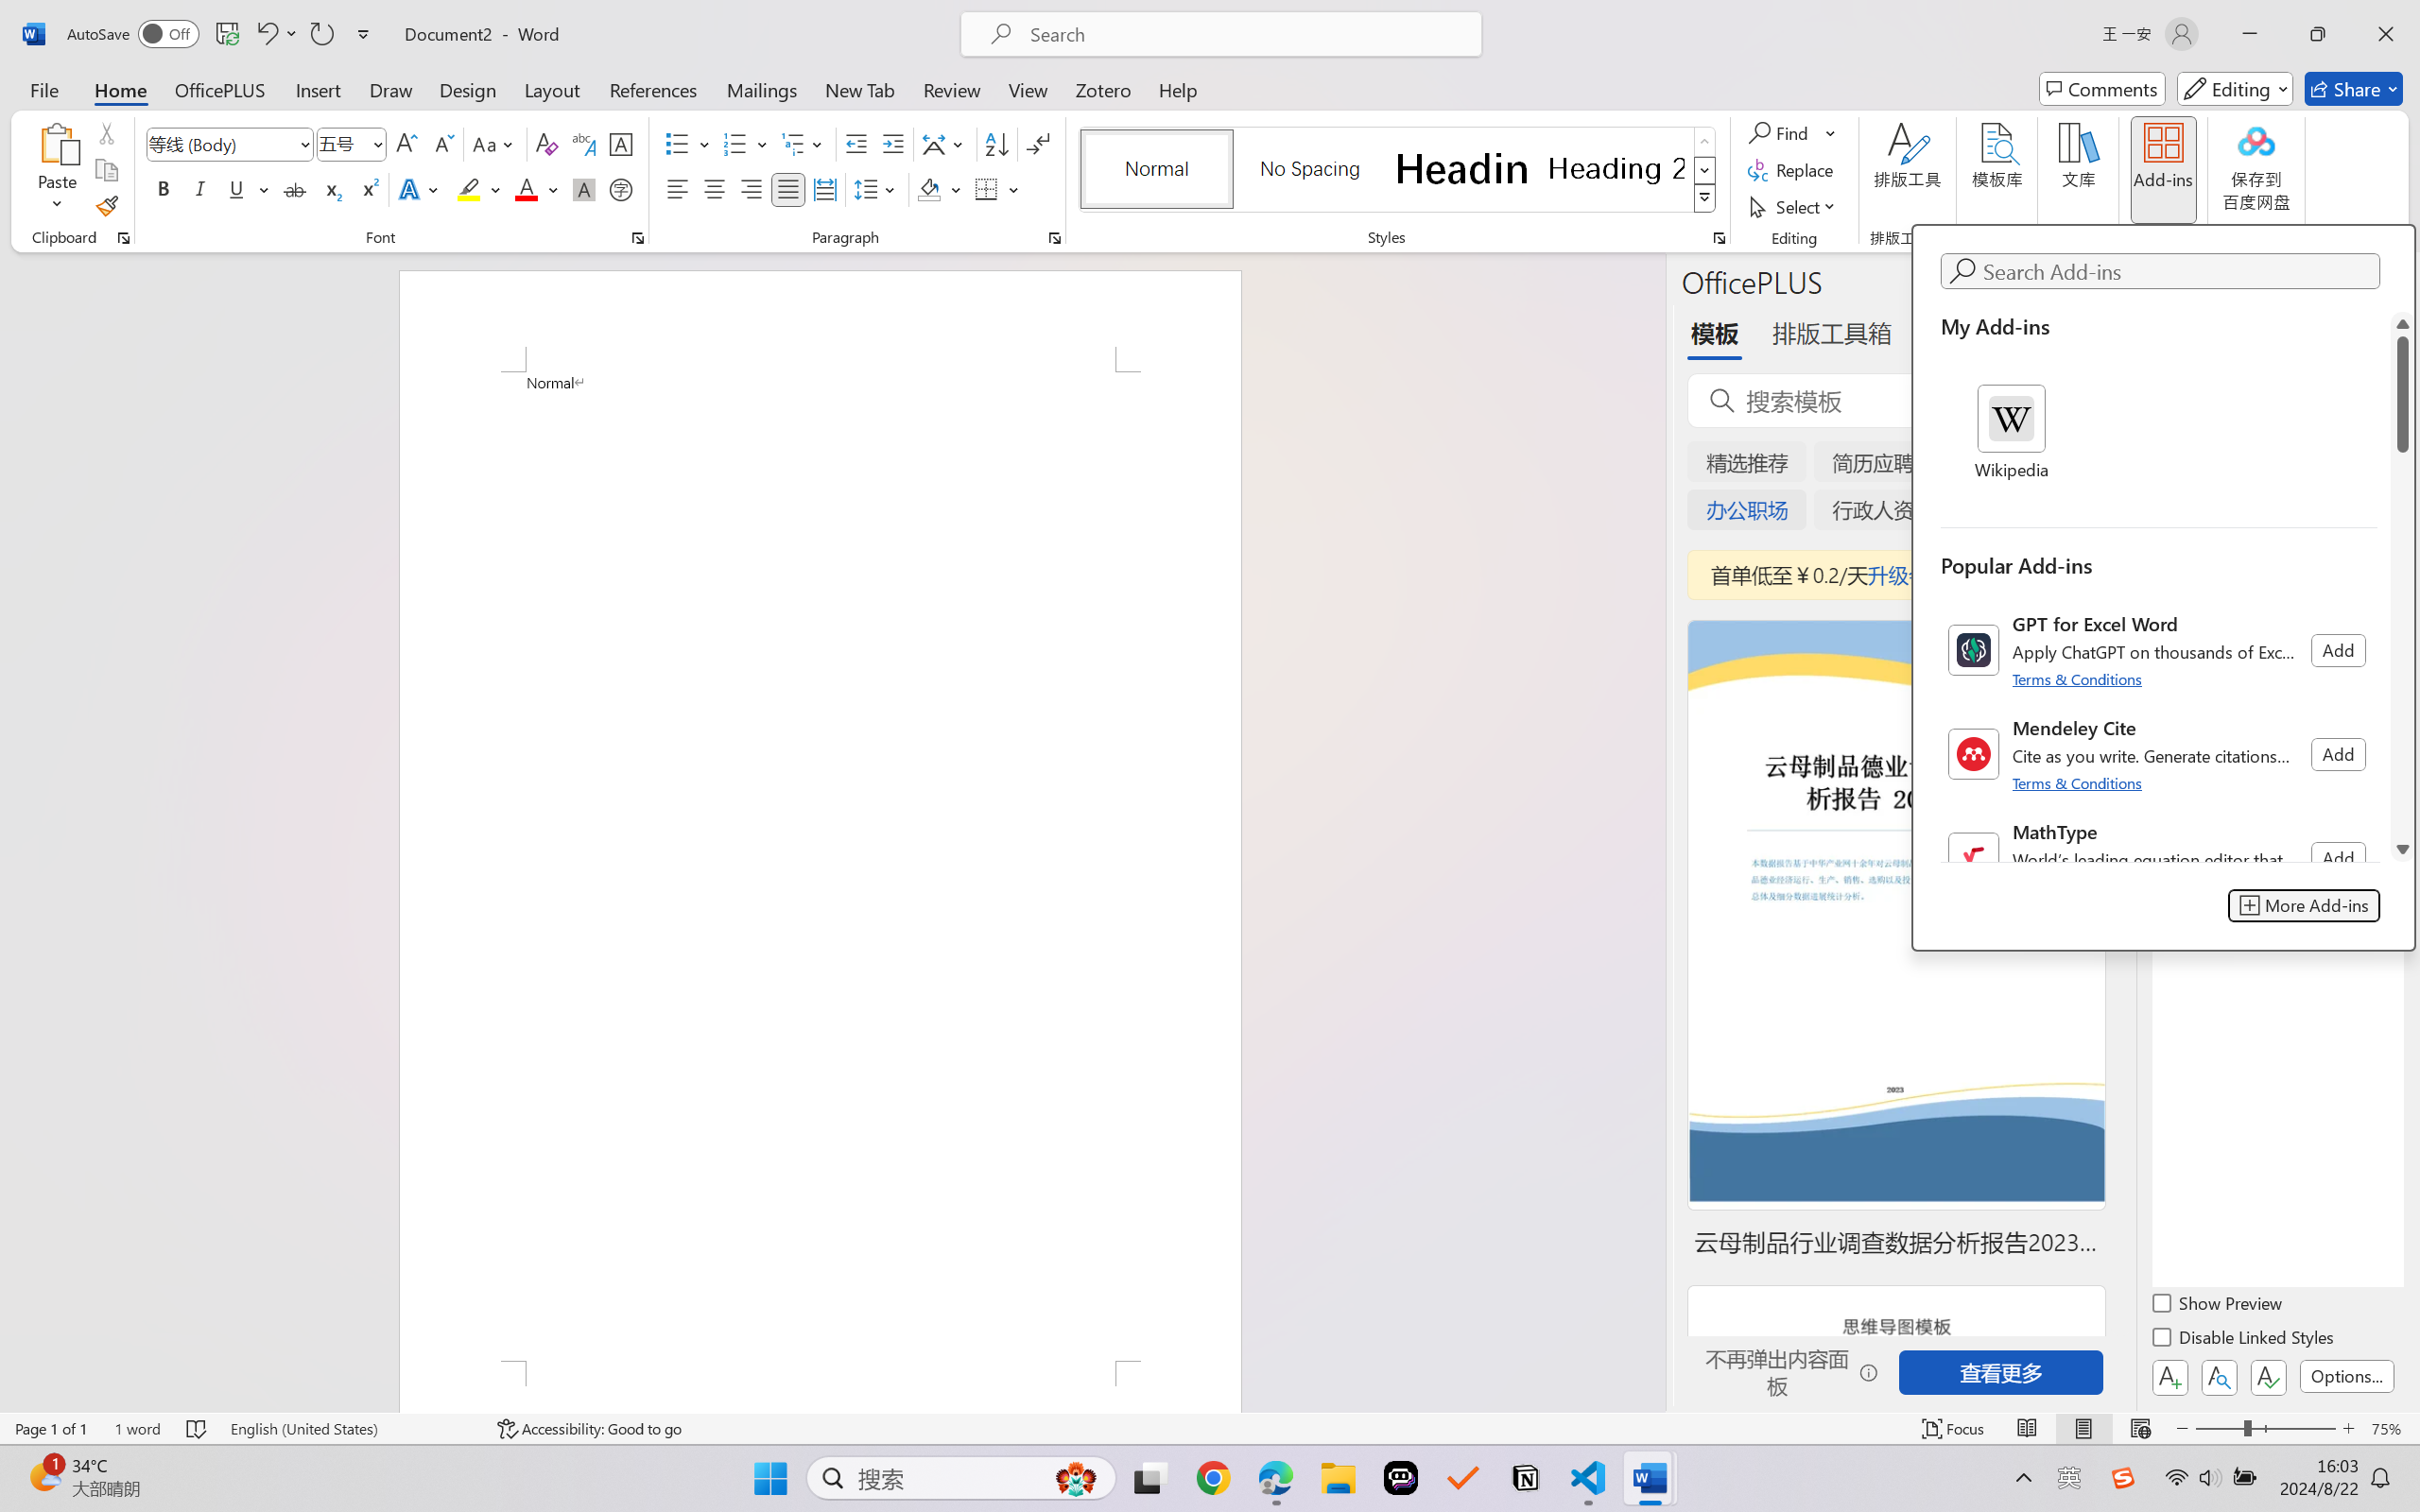  What do you see at coordinates (236, 189) in the screenshot?
I see `Underline` at bounding box center [236, 189].